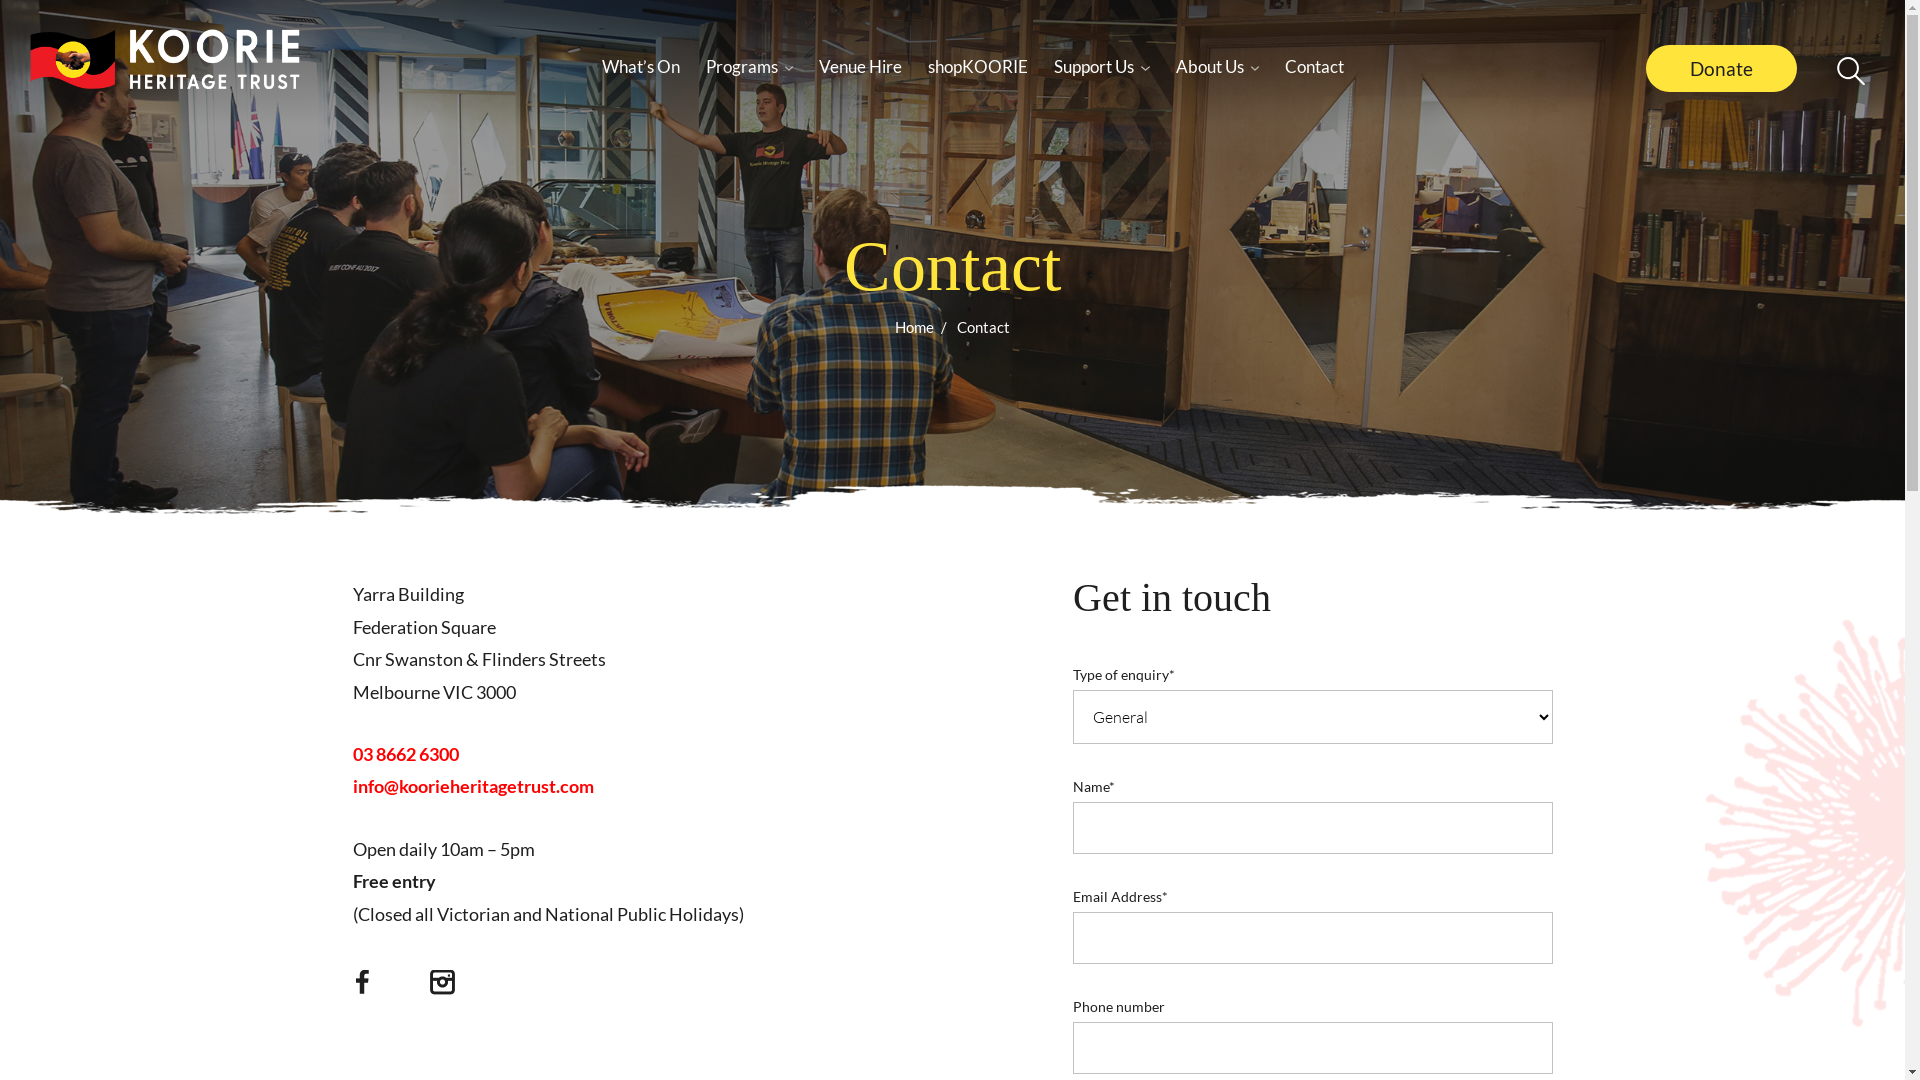 This screenshot has height=1080, width=1920. I want to click on Donate, so click(1722, 68).